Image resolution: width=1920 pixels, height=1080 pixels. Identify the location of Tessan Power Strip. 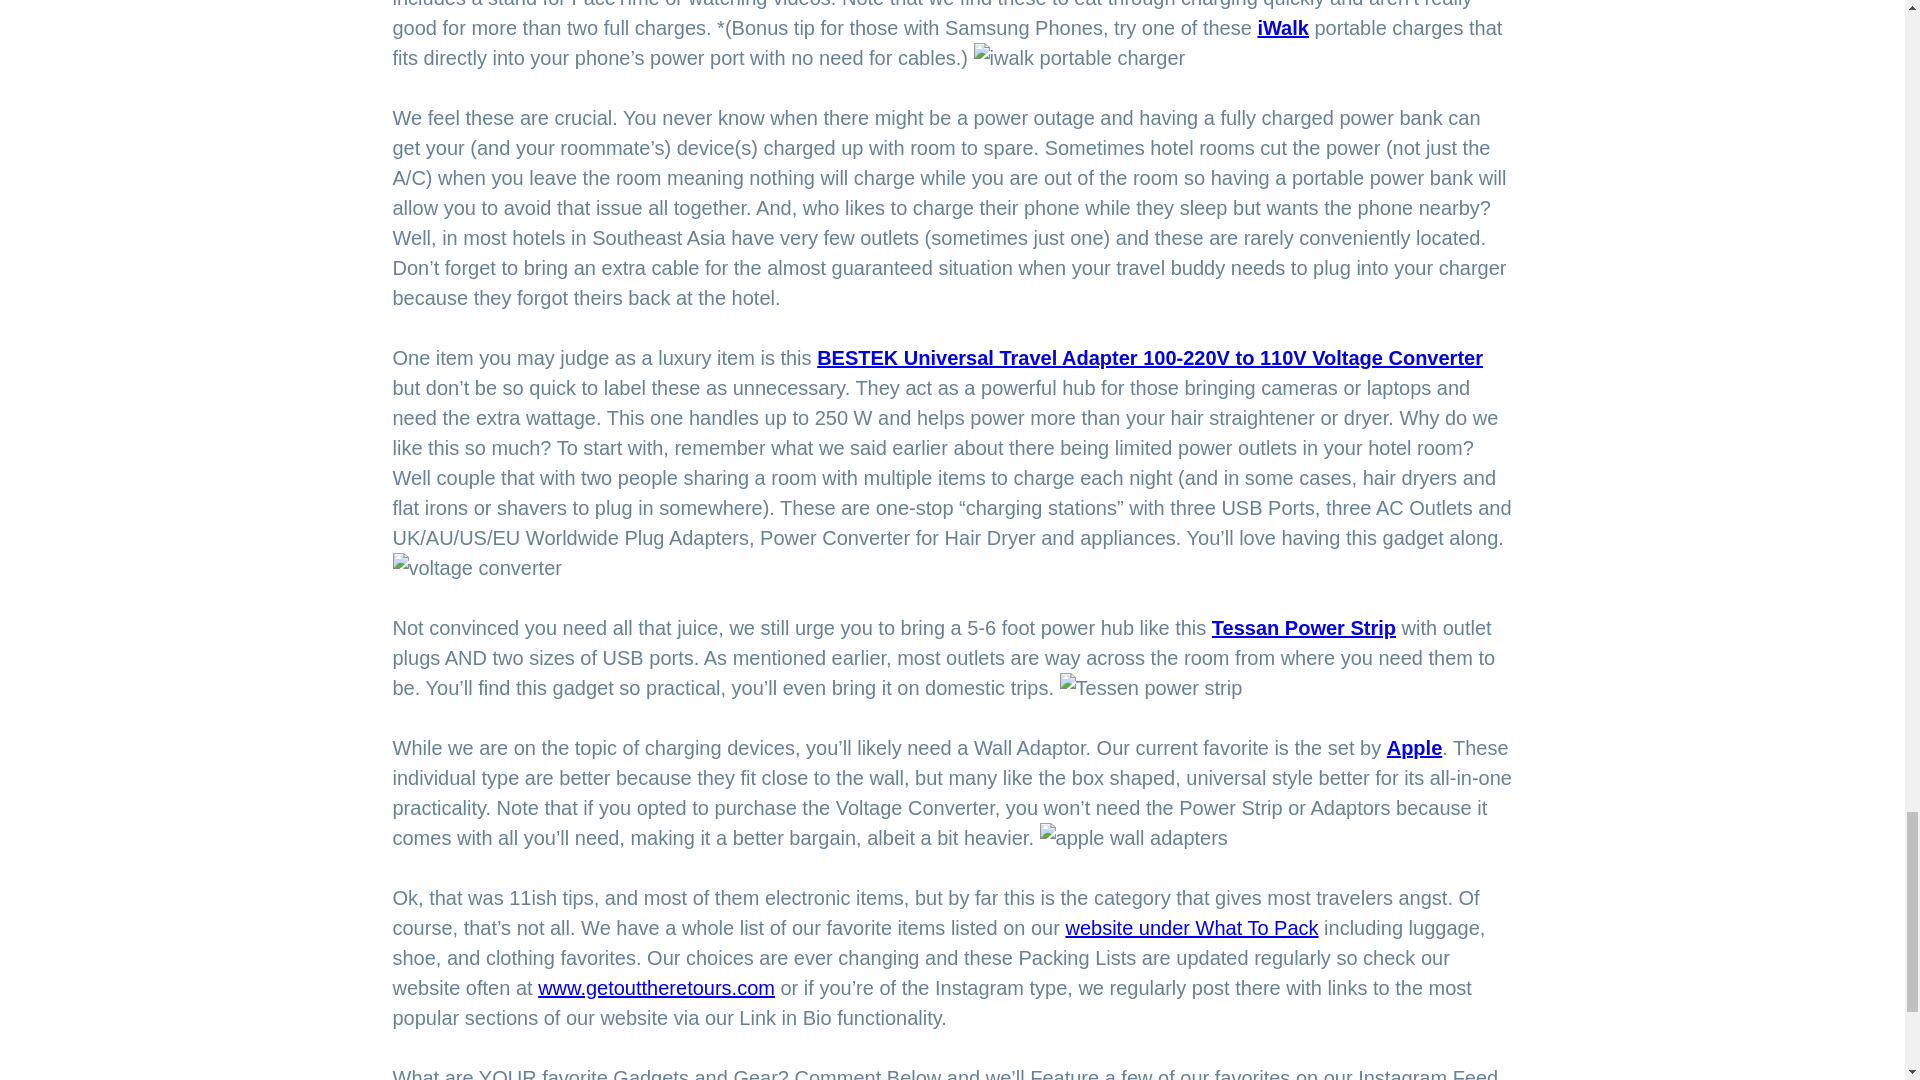
(1303, 628).